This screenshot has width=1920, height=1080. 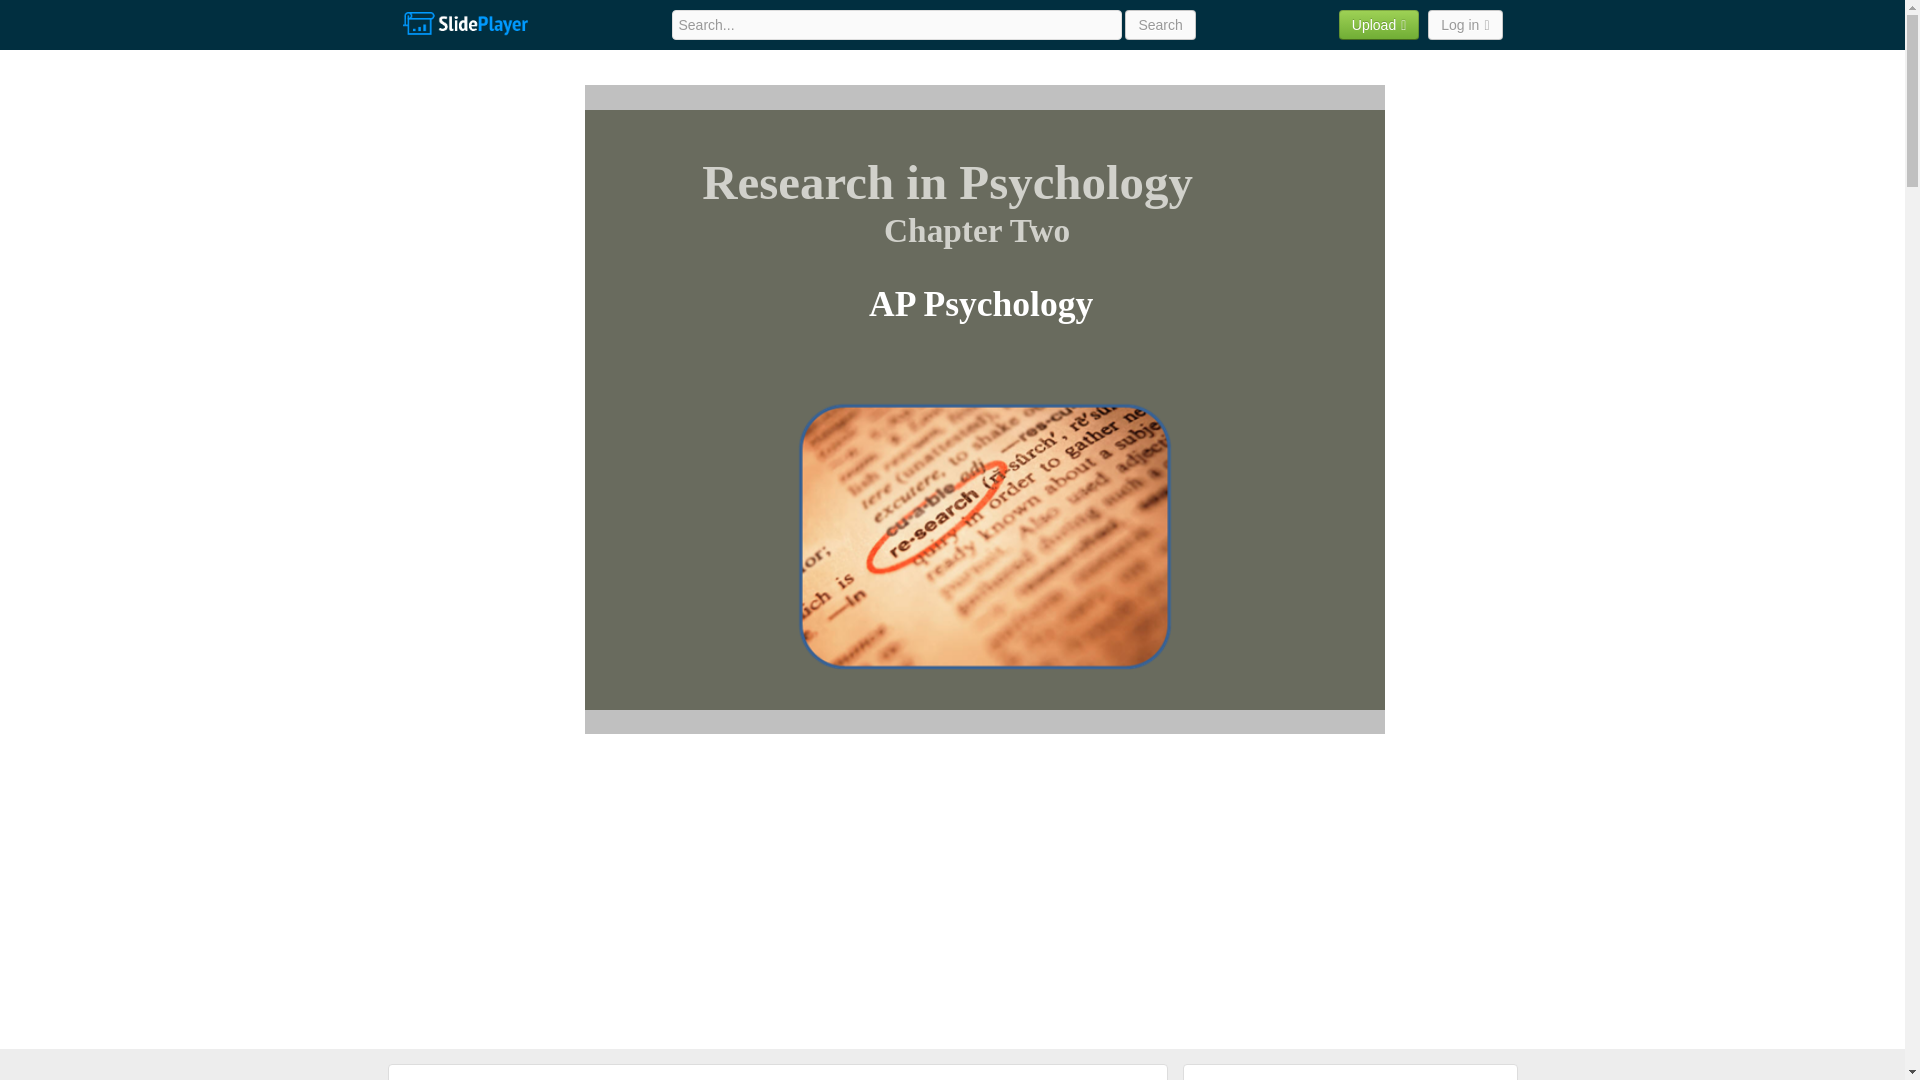 I want to click on Search, so click(x=1160, y=24).